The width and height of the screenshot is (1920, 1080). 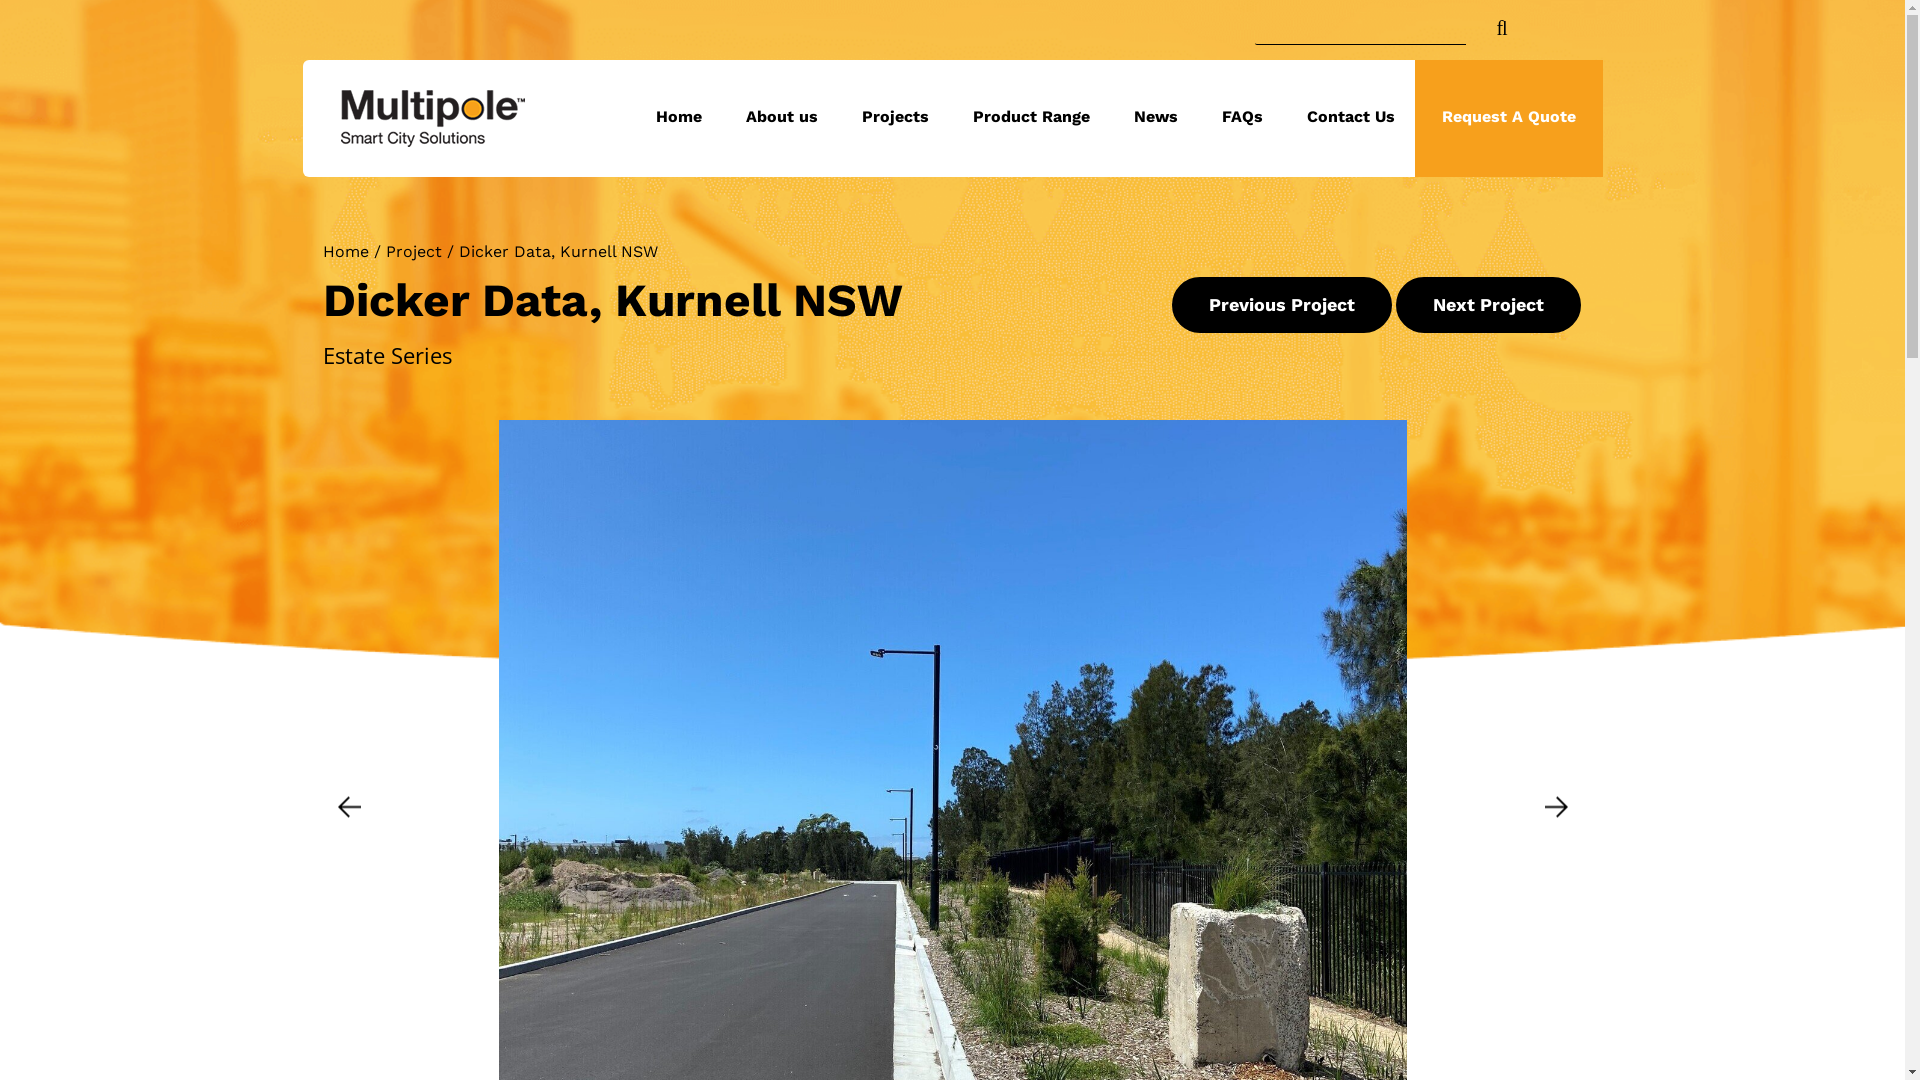 I want to click on Contact Us, so click(x=1351, y=118).